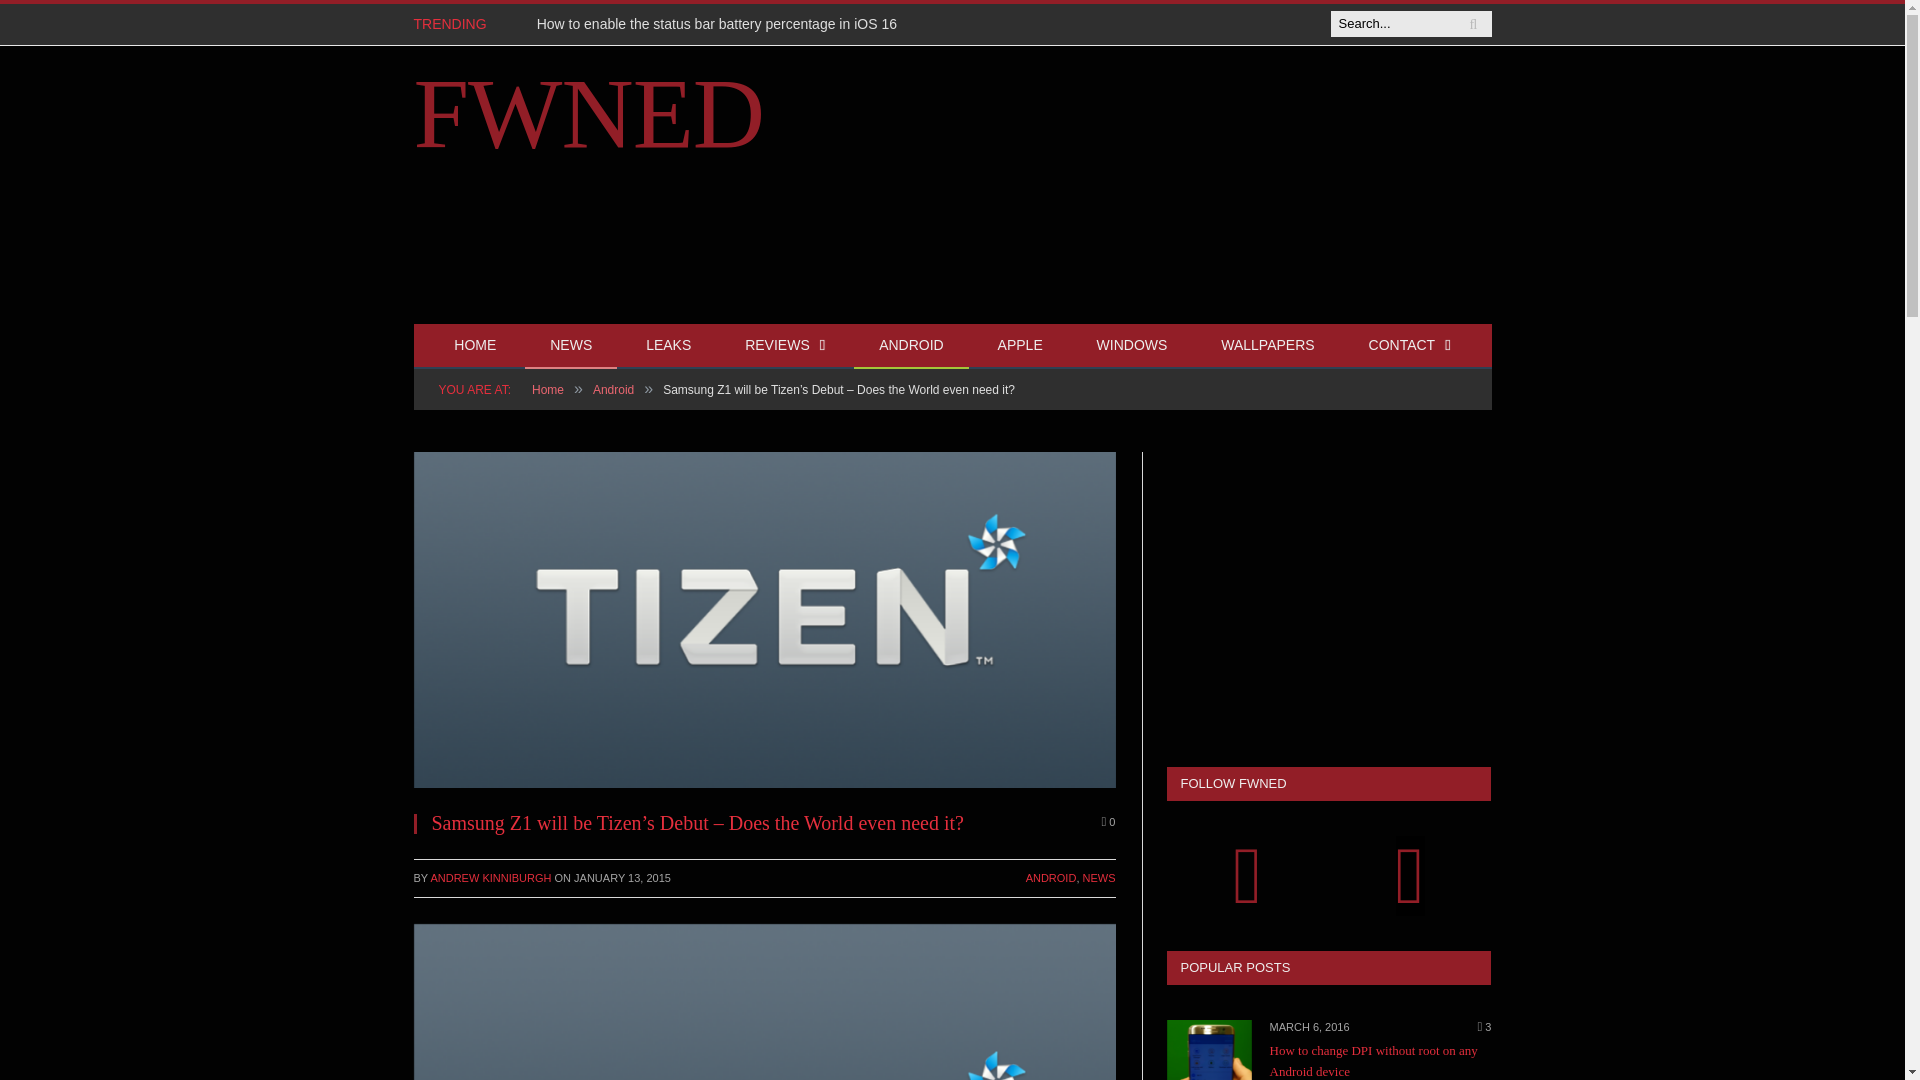 The image size is (1920, 1080). Describe the element at coordinates (1132, 346) in the screenshot. I see `WINDOWS` at that location.